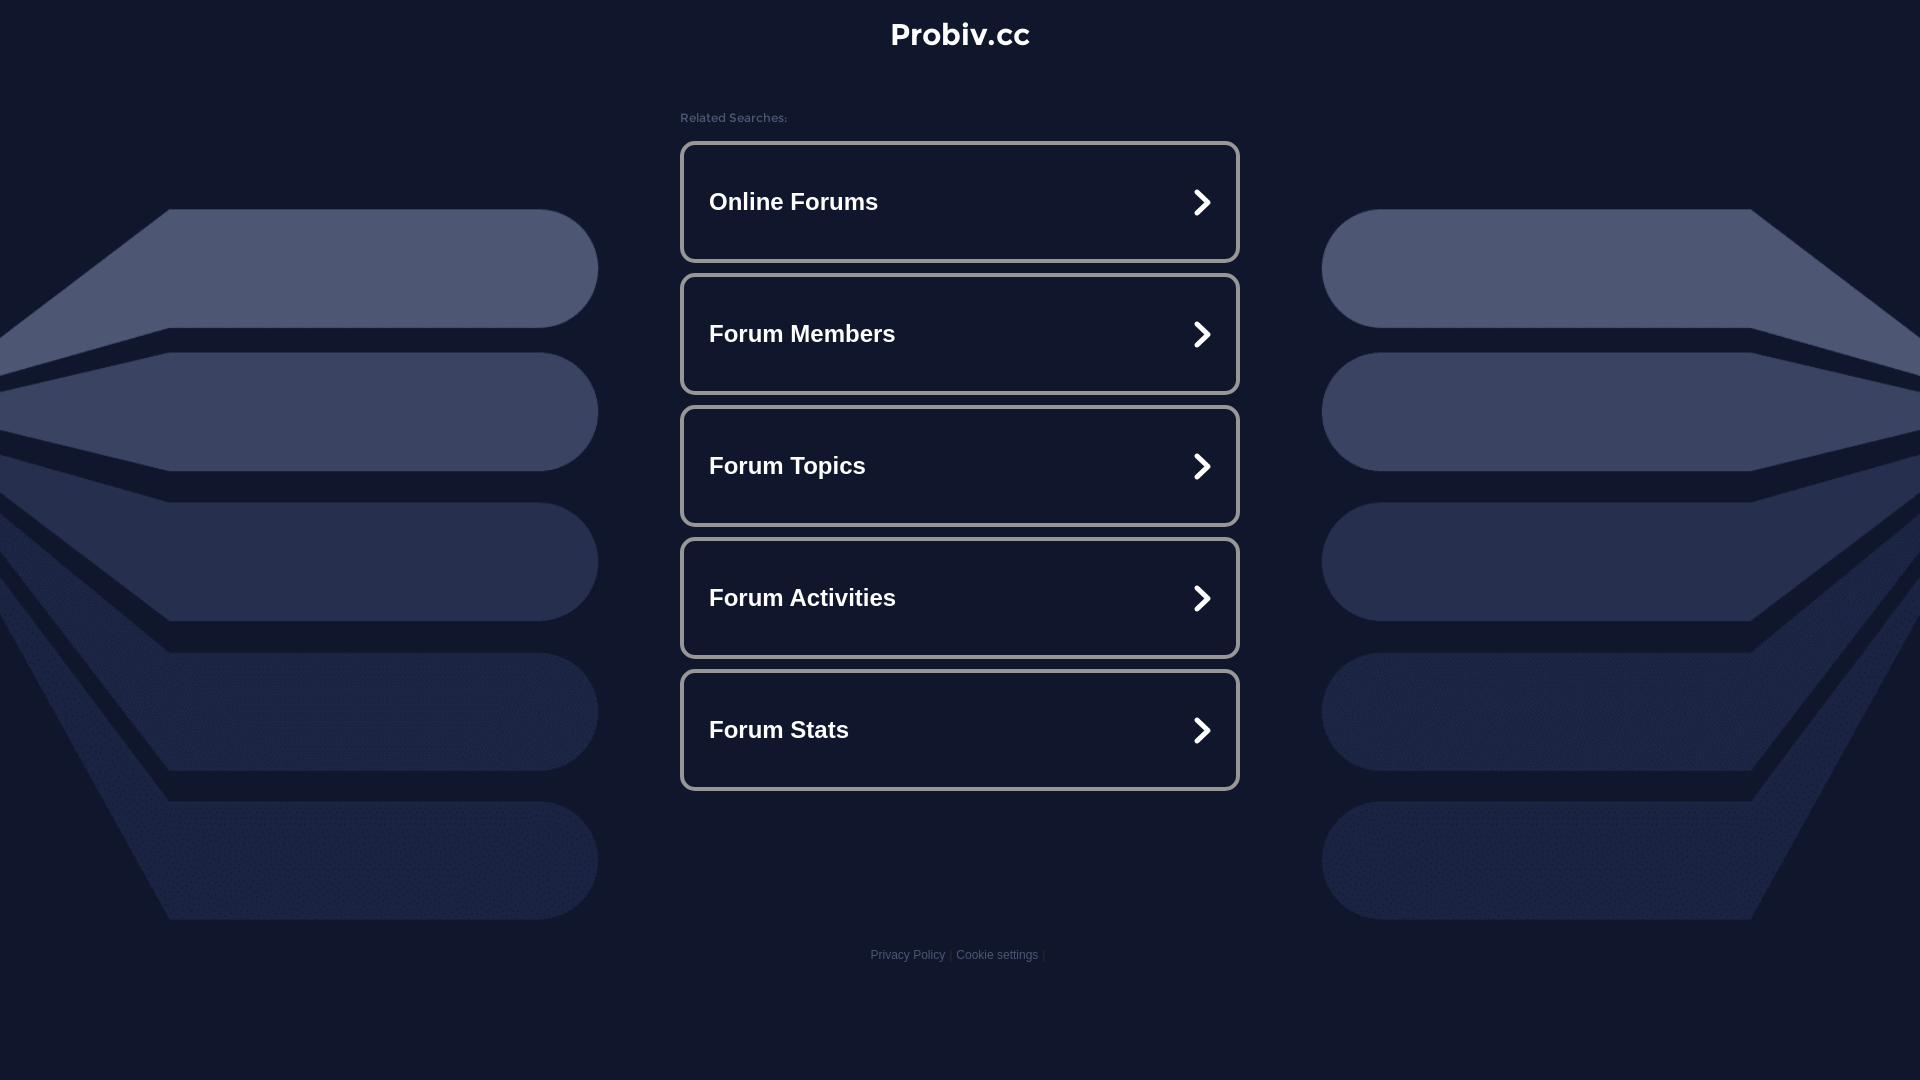 The image size is (1920, 1080). I want to click on Forum Topics, so click(960, 466).